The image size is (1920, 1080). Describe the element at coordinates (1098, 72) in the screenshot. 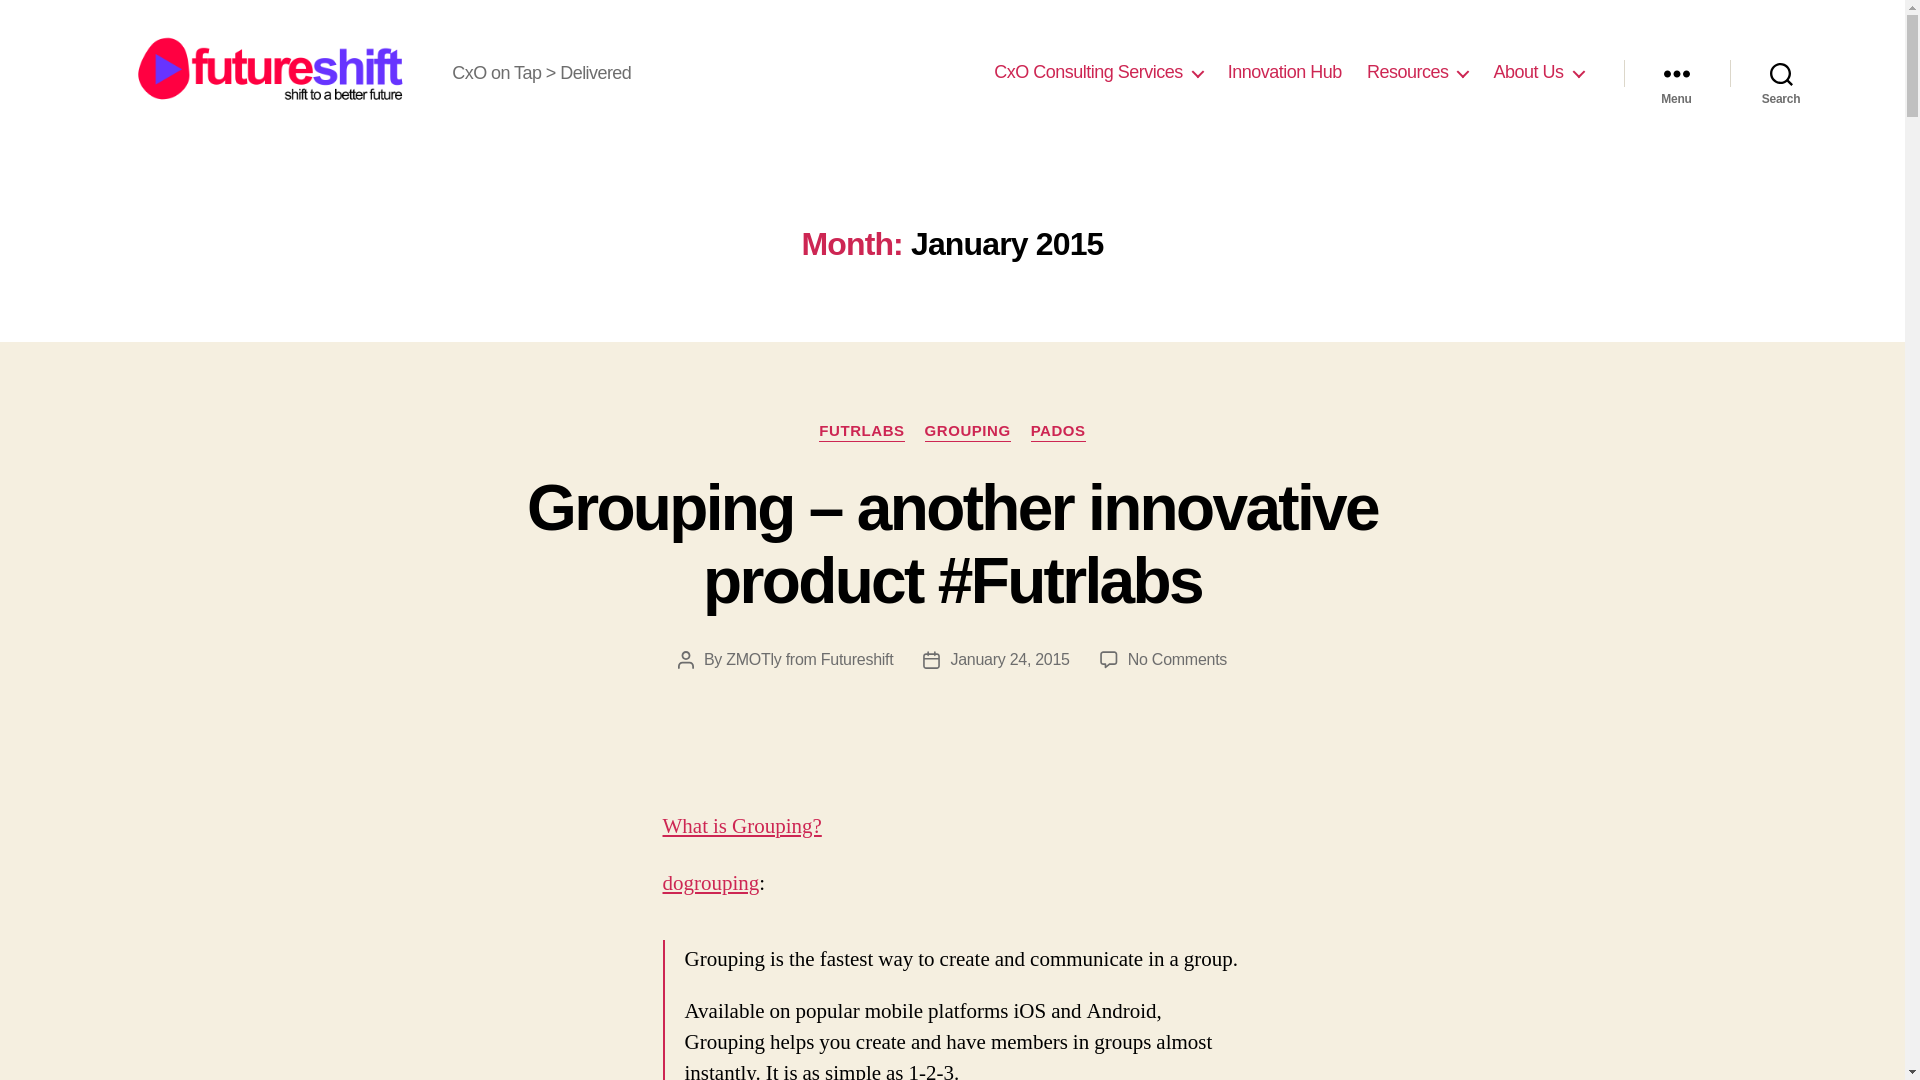

I see `CxO Consulting Services` at that location.